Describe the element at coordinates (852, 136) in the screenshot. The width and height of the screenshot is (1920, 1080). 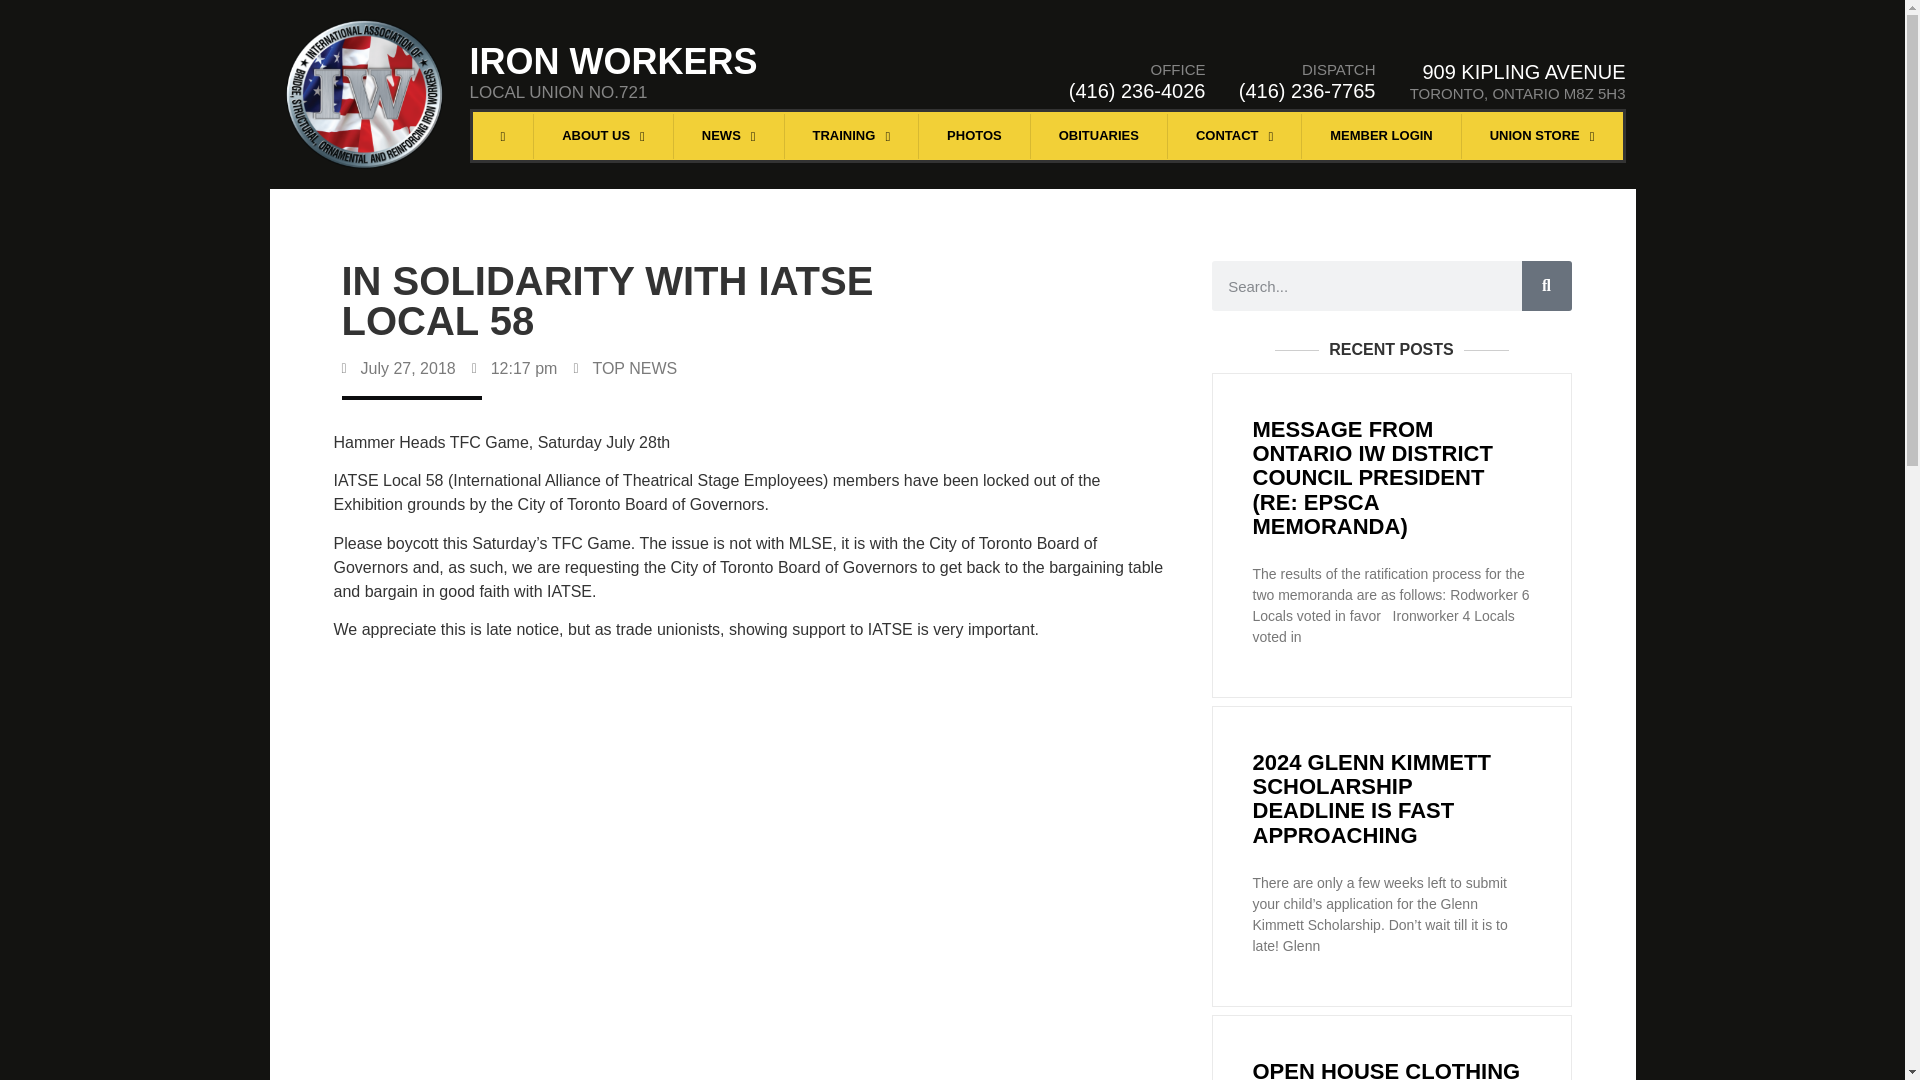
I see `TRAINING` at that location.